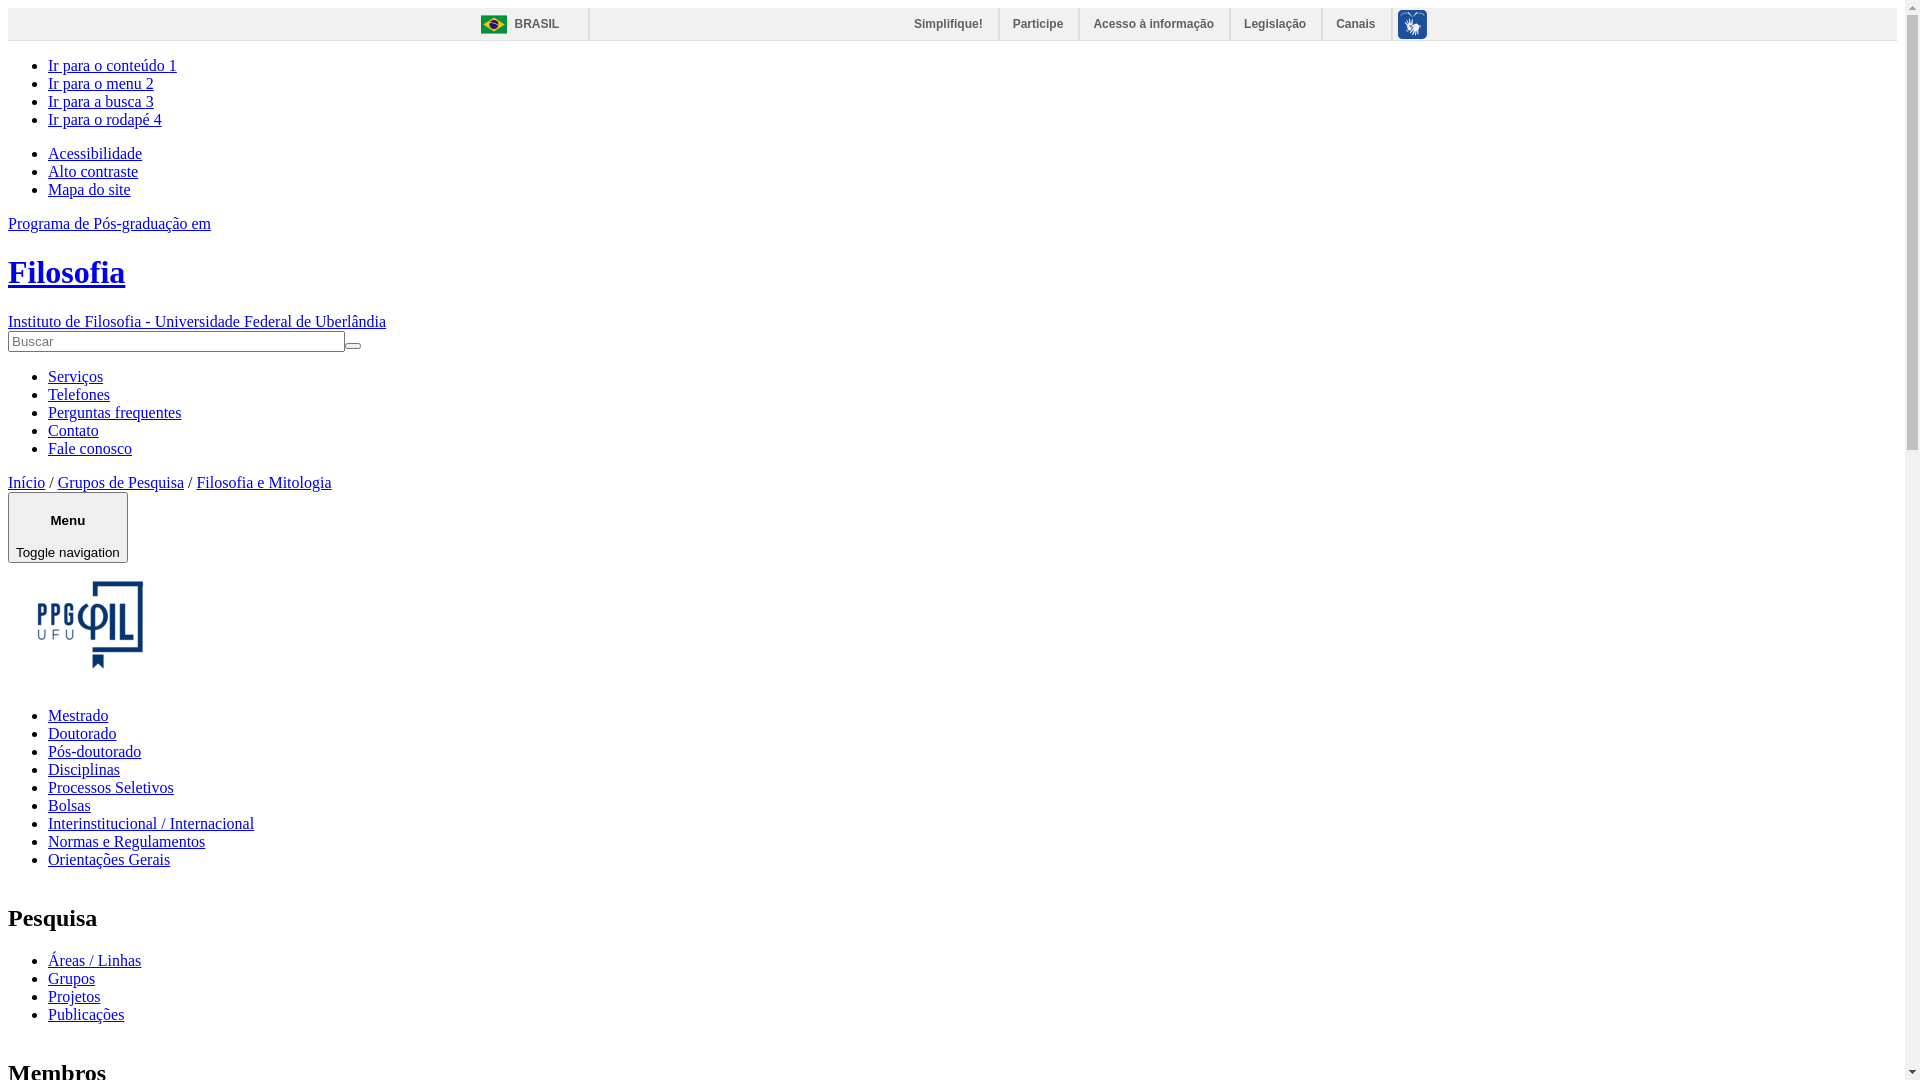  What do you see at coordinates (70, 806) in the screenshot?
I see `Bolsas` at bounding box center [70, 806].